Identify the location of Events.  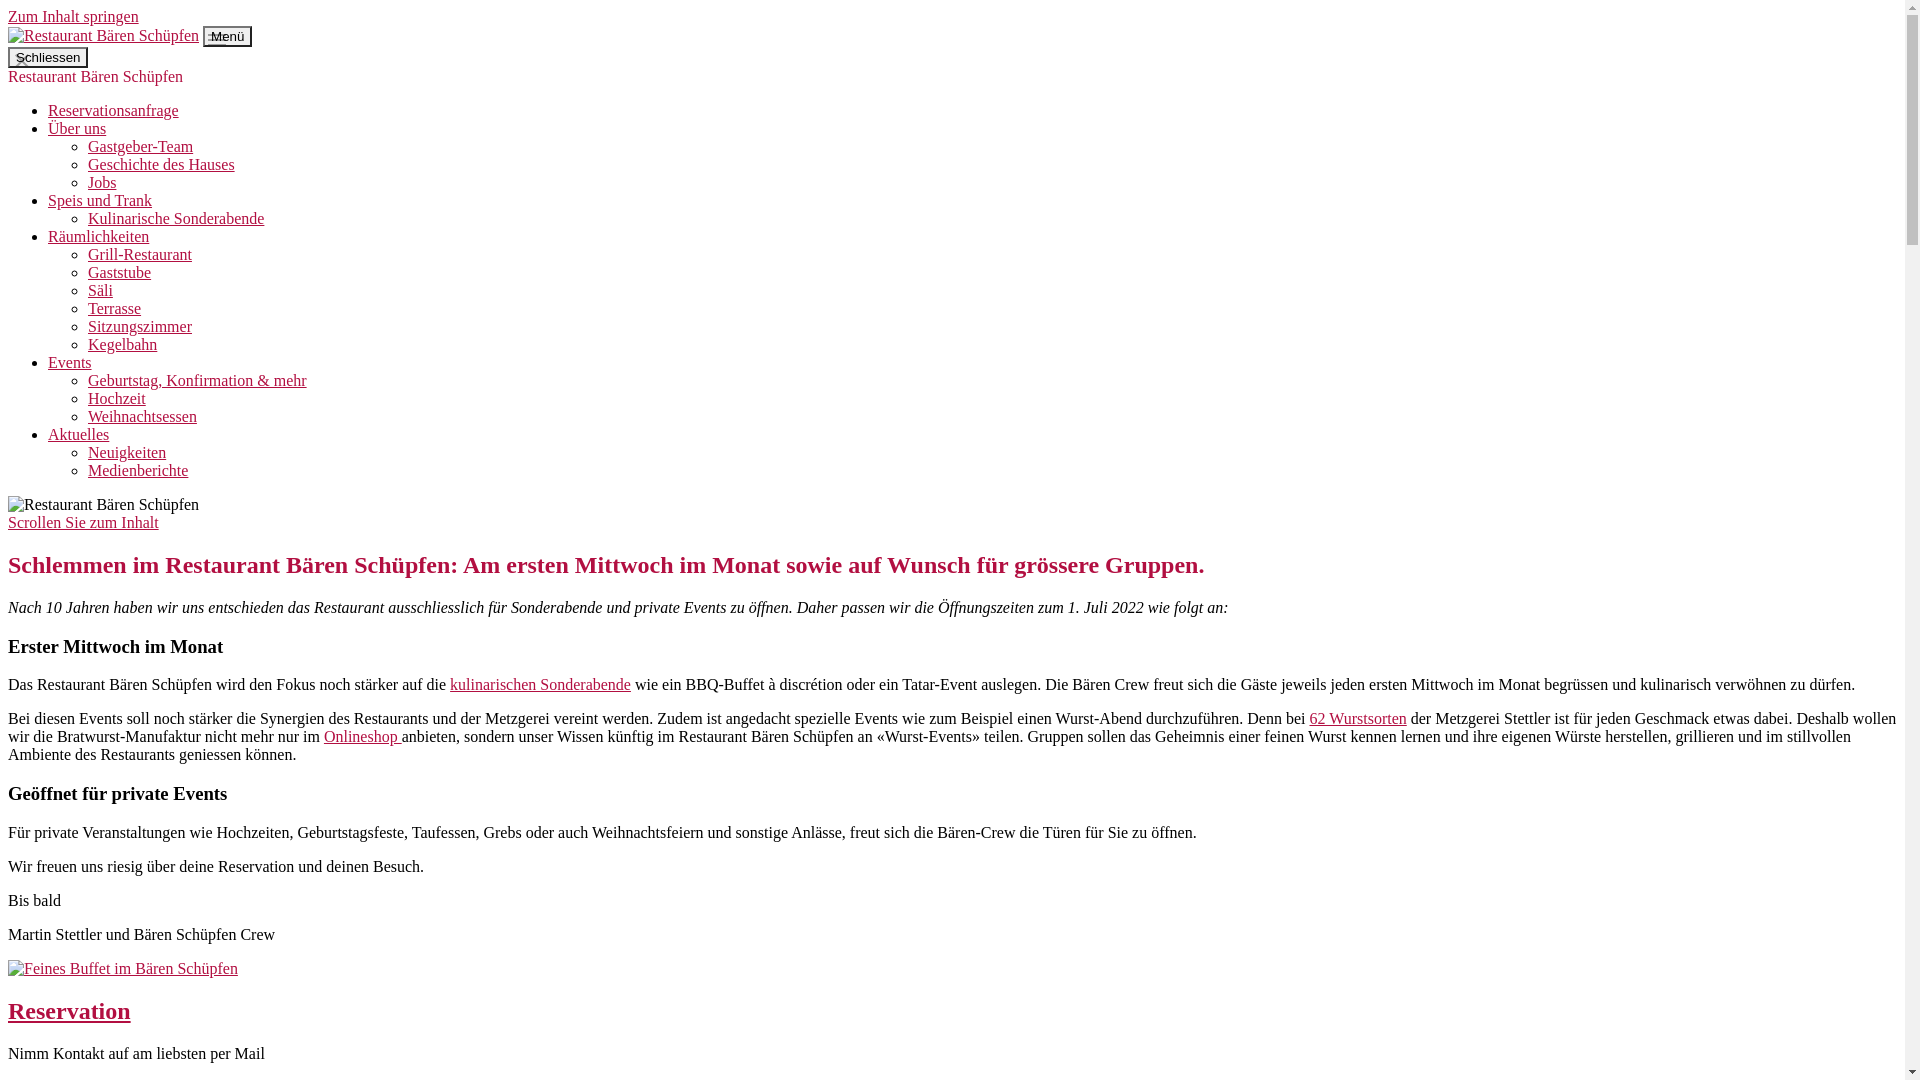
(70, 362).